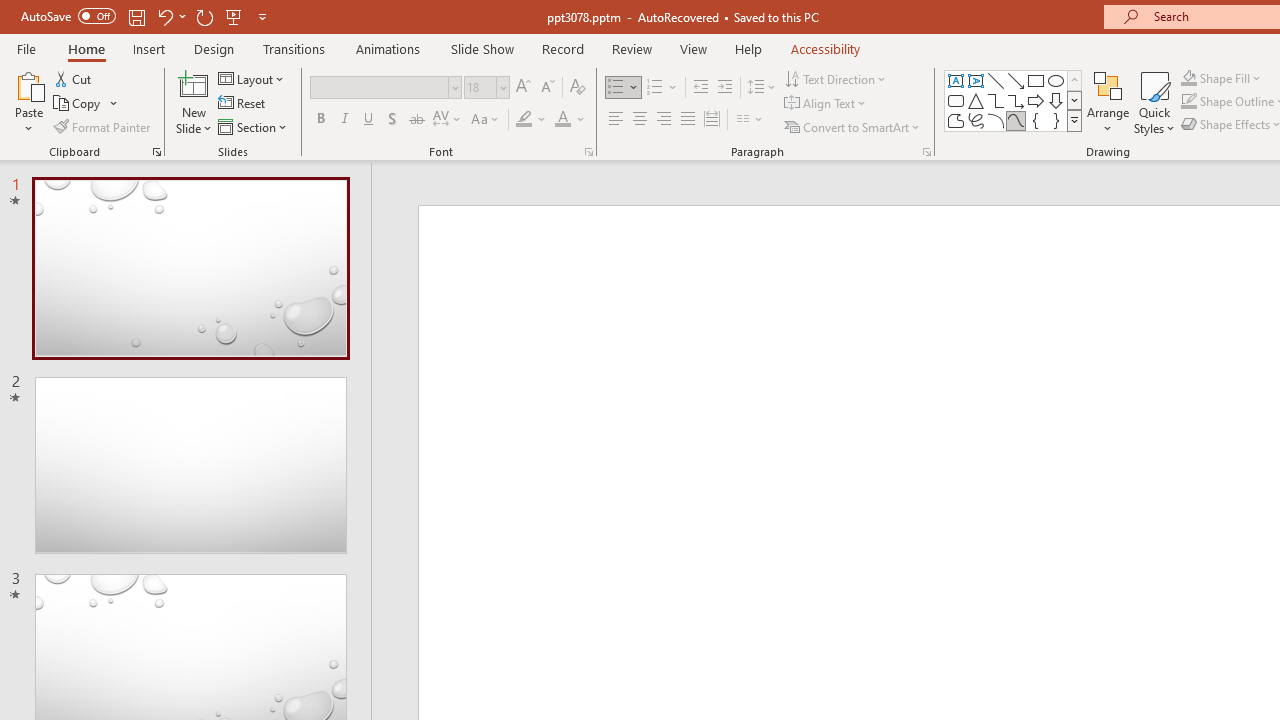  Describe the element at coordinates (663, 120) in the screenshot. I see `Align Right` at that location.